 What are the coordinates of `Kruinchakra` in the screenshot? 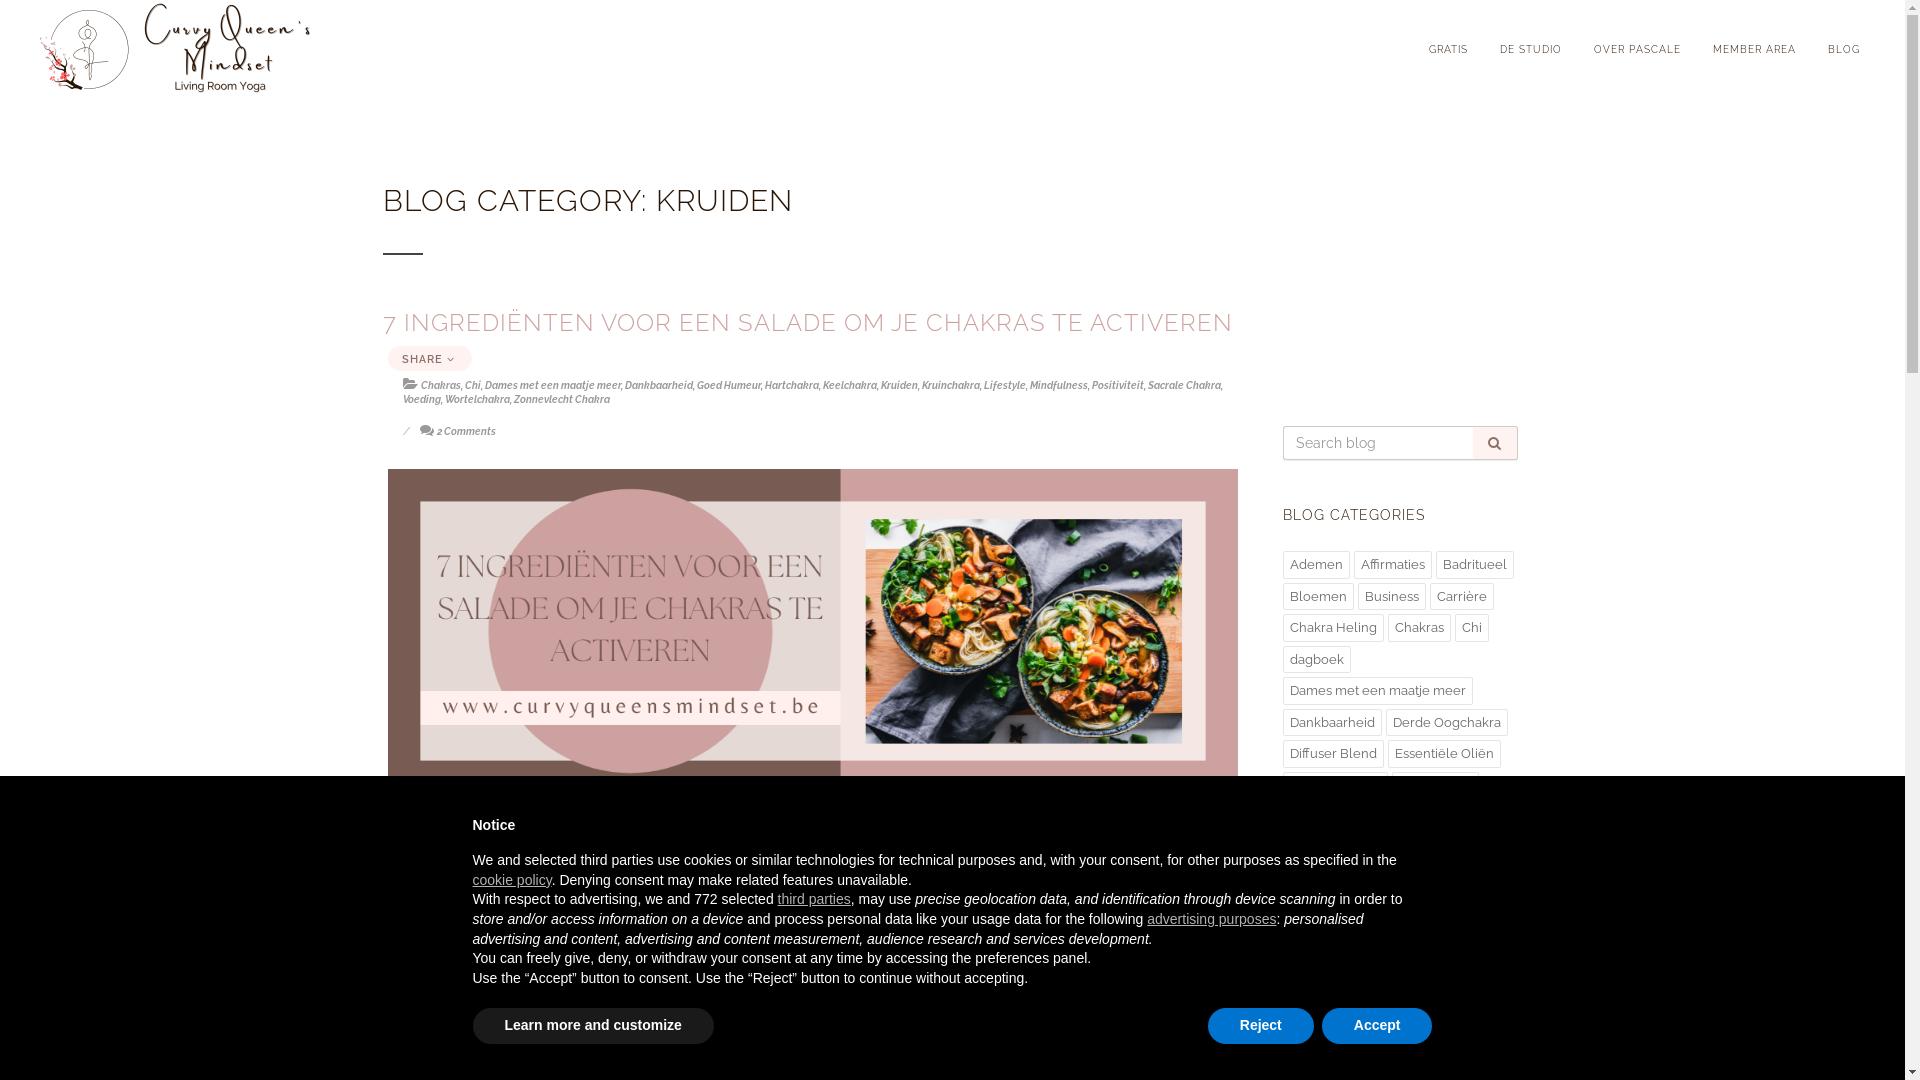 It's located at (1392, 974).